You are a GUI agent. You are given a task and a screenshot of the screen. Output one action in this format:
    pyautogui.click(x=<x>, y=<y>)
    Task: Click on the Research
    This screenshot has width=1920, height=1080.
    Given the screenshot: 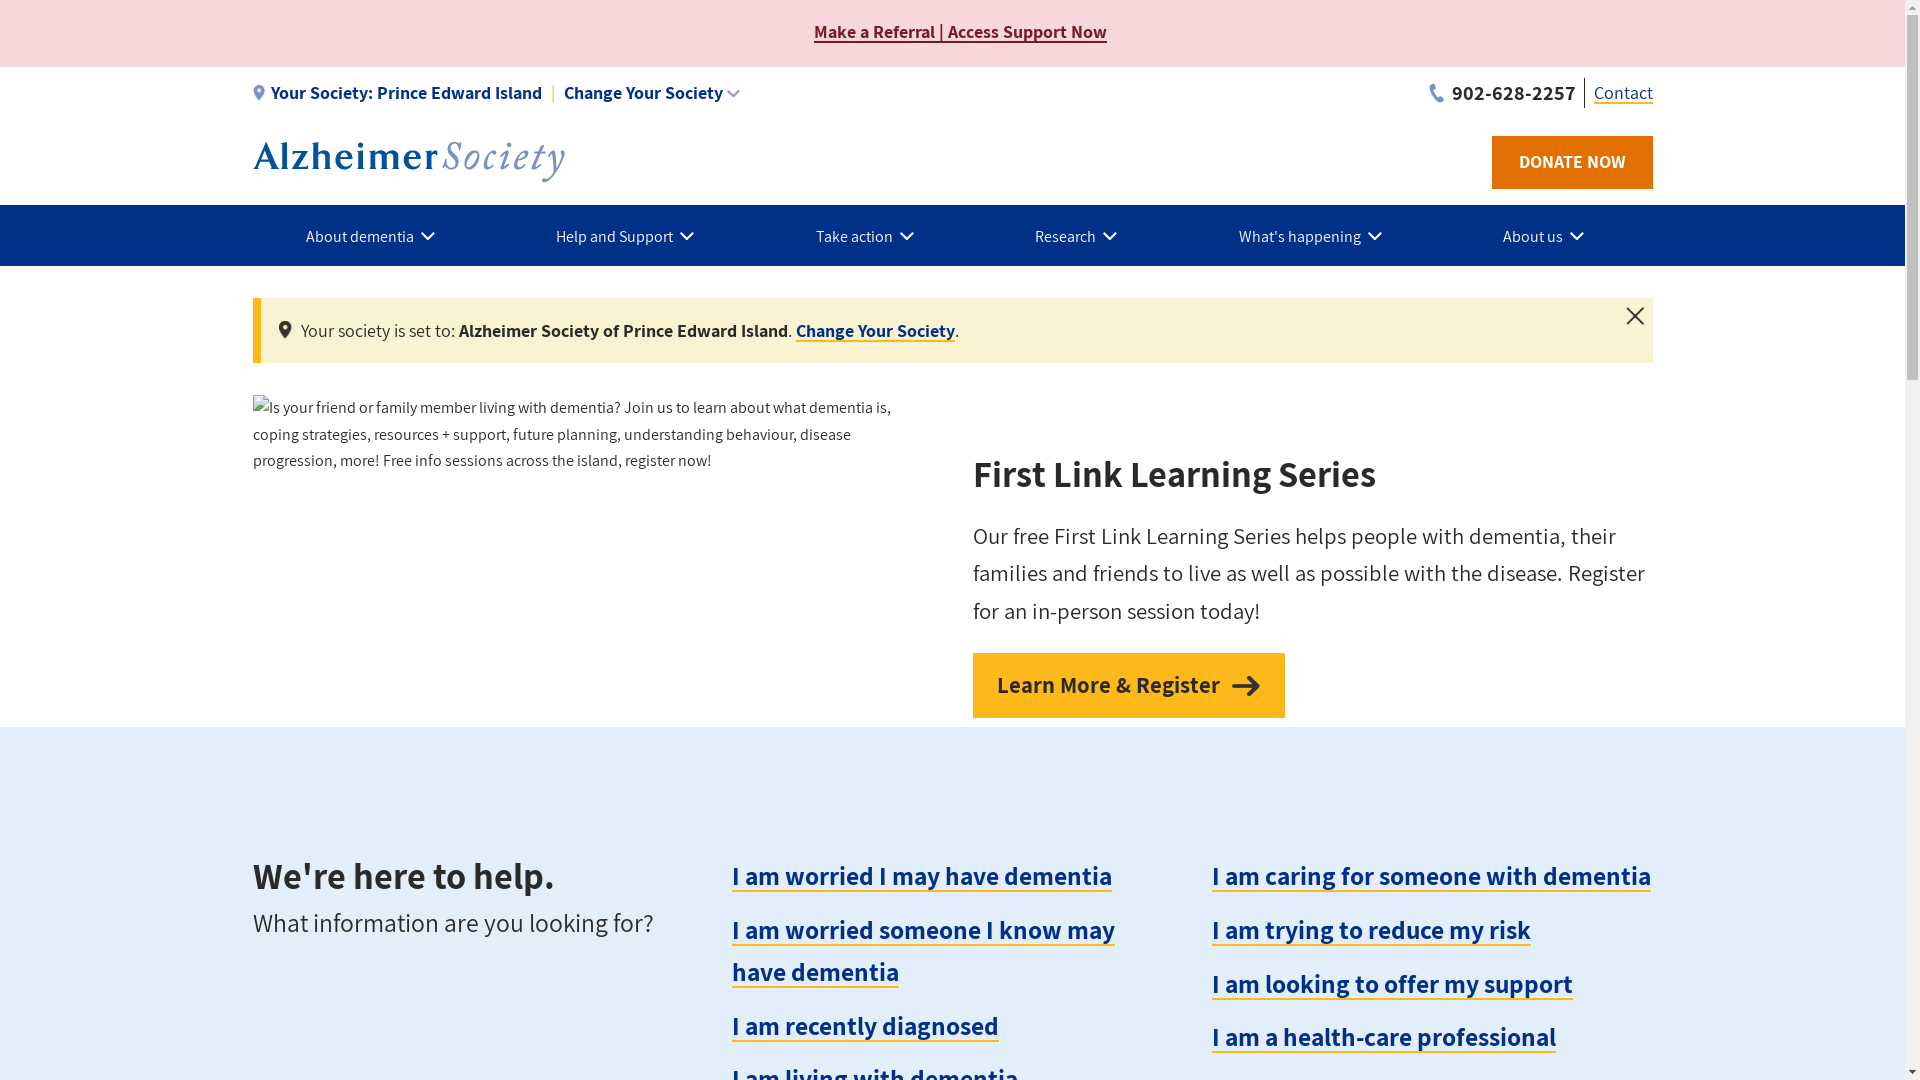 What is the action you would take?
    pyautogui.click(x=1084, y=236)
    